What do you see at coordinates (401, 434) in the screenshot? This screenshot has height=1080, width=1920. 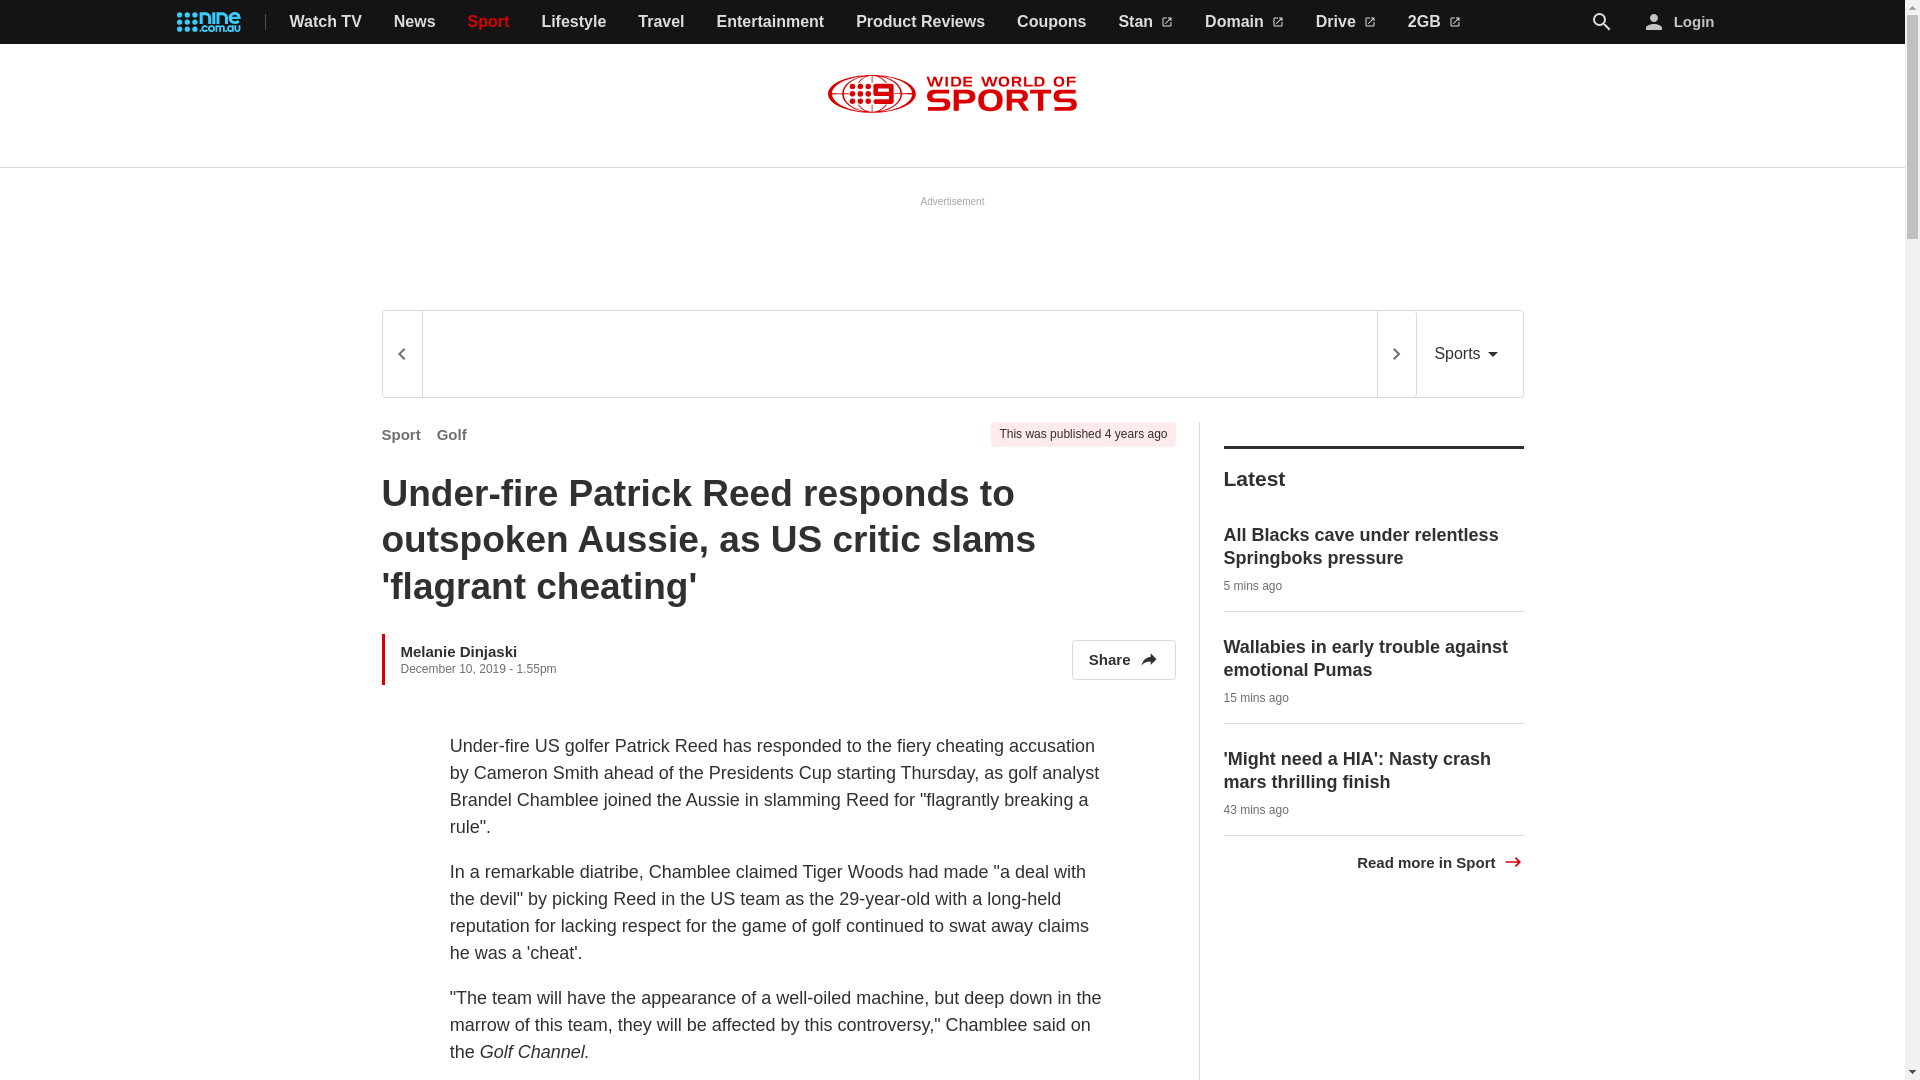 I see `Sport` at bounding box center [401, 434].